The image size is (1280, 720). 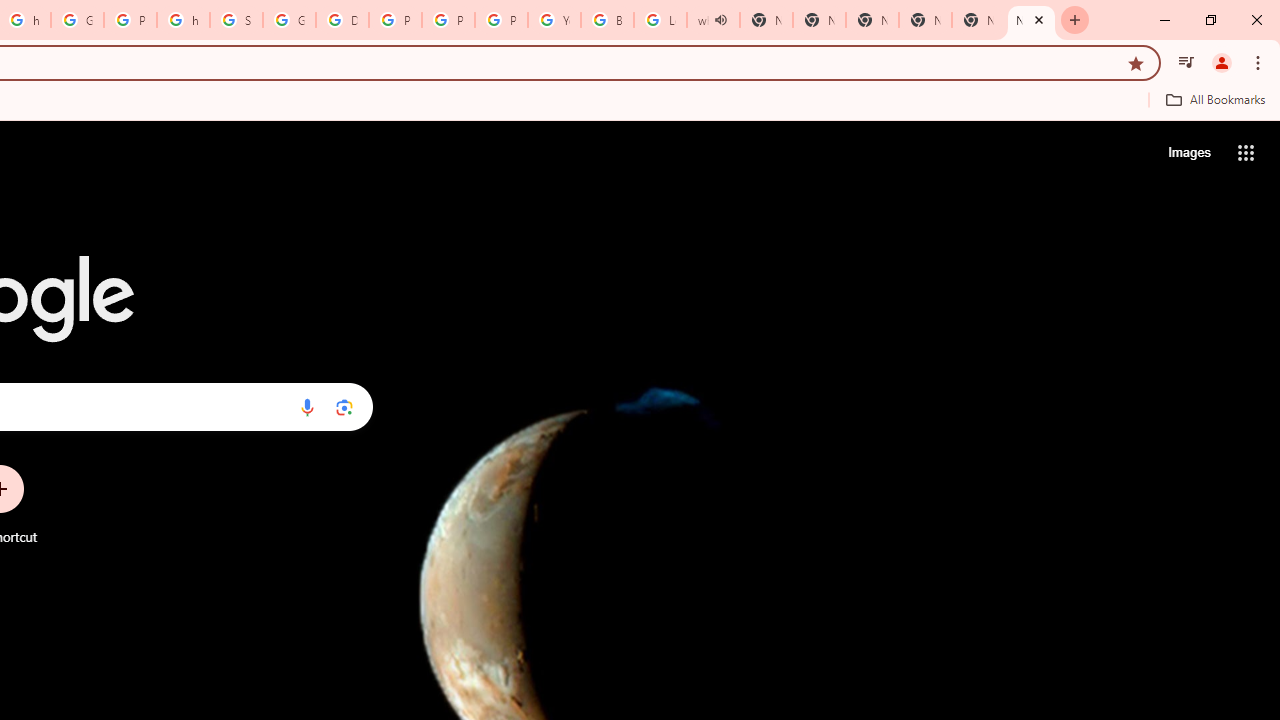 I want to click on Search by voice, so click(x=307, y=407).